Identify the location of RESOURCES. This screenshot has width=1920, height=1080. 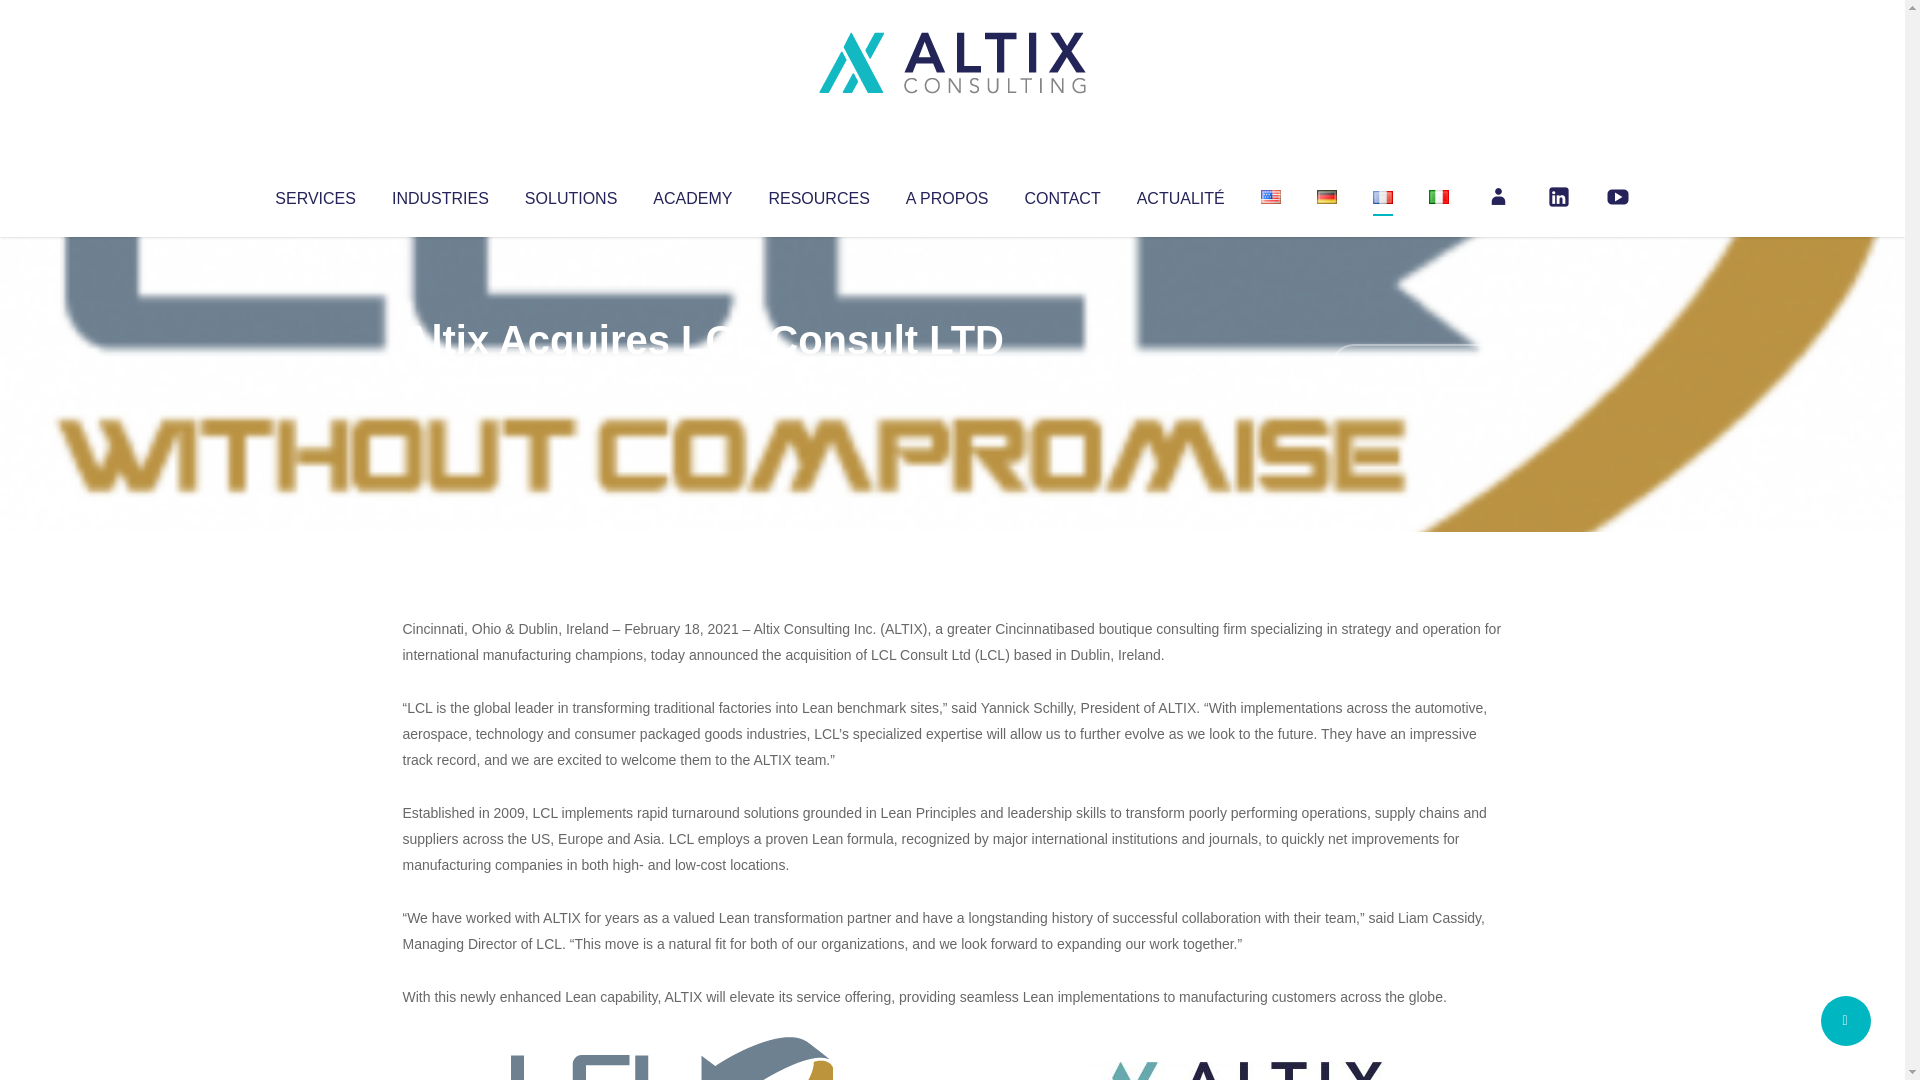
(818, 194).